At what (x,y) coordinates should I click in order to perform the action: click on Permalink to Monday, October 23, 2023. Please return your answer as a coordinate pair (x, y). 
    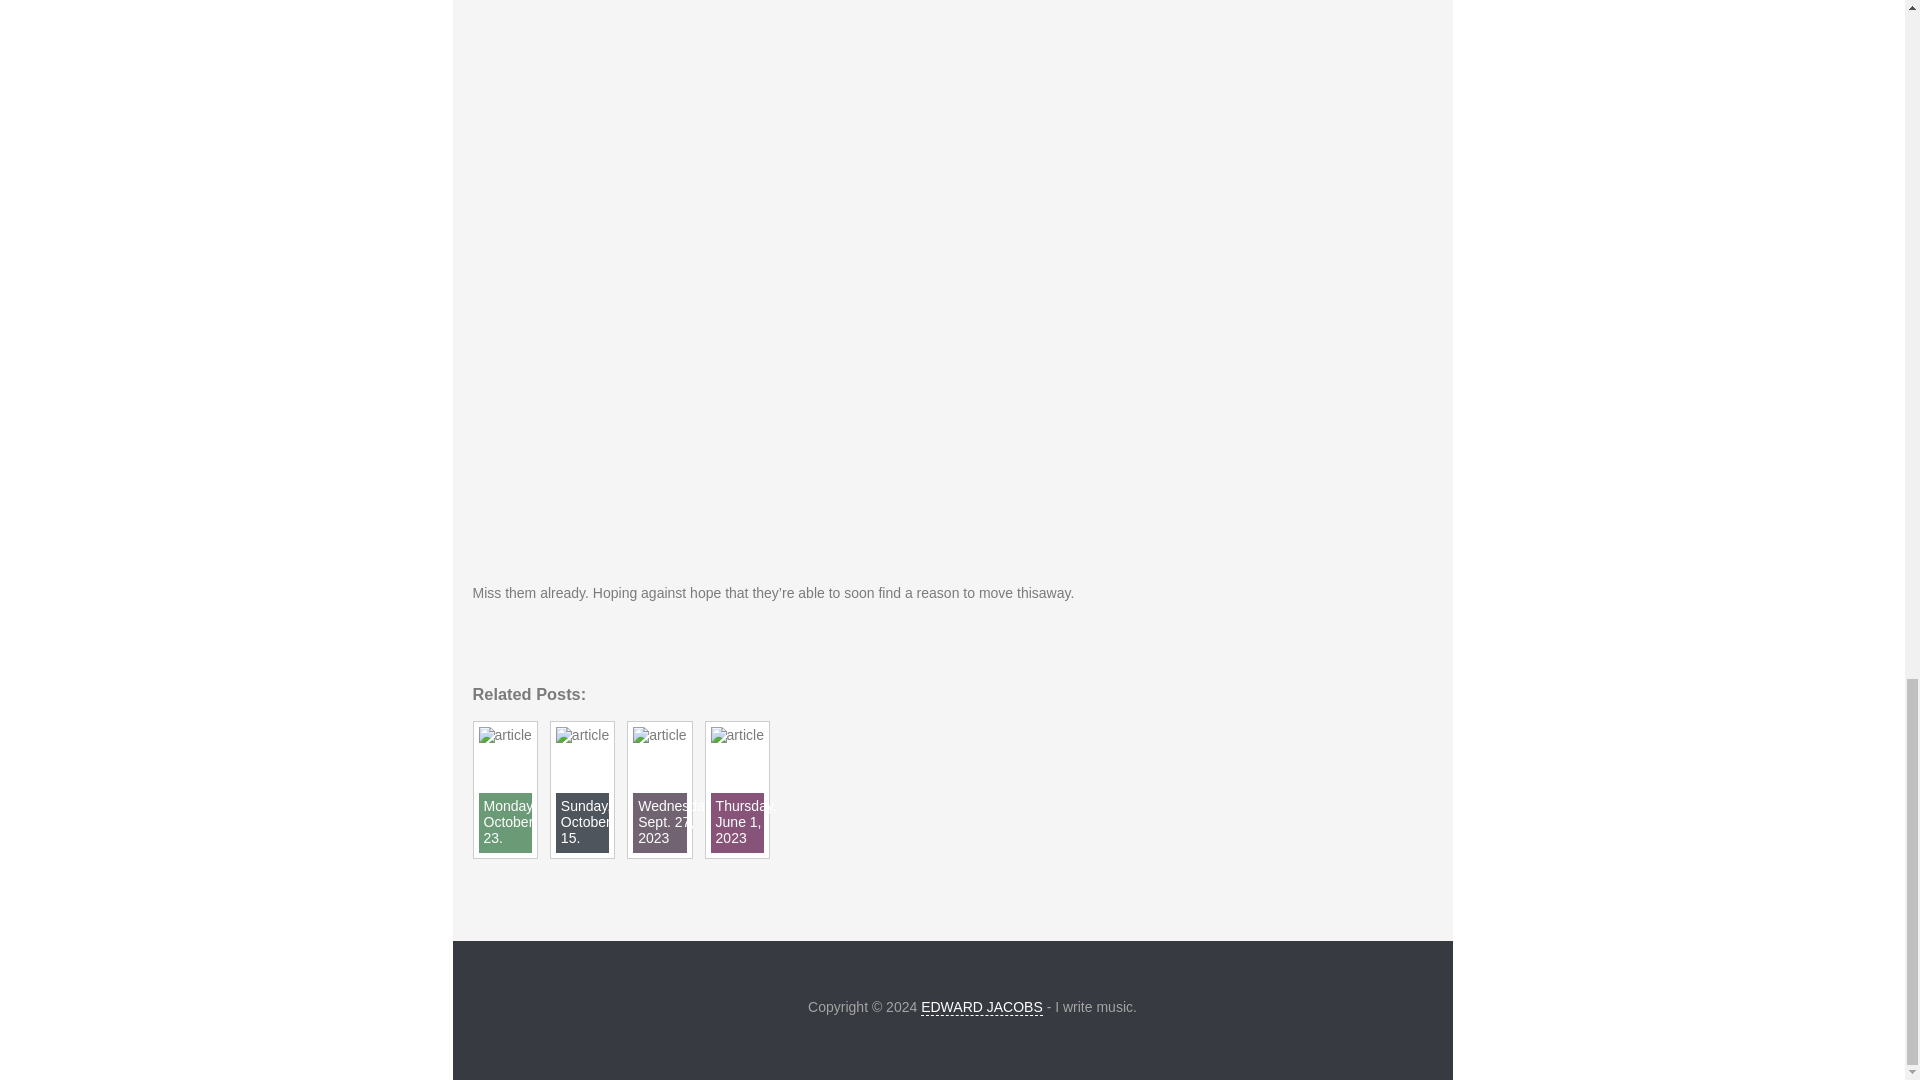
    Looking at the image, I should click on (504, 734).